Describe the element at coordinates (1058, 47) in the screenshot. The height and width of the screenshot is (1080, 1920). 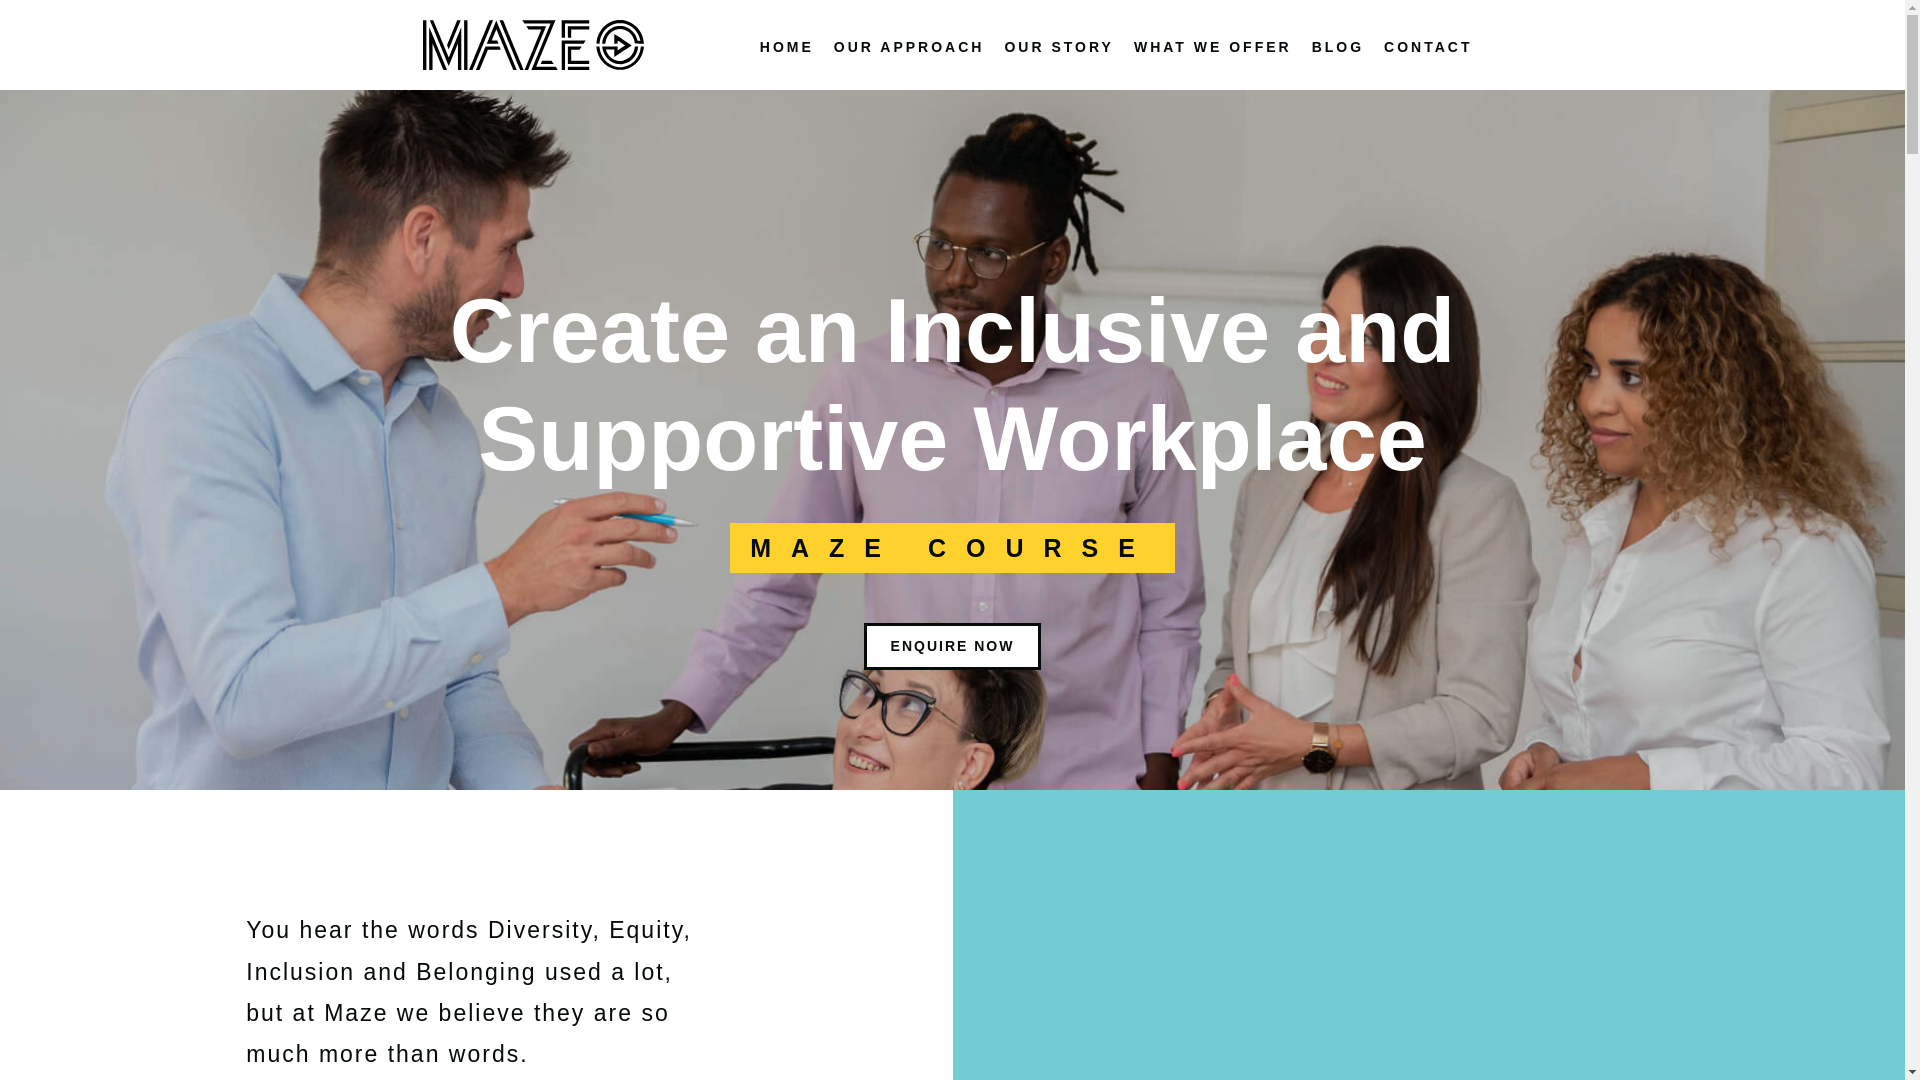
I see `OUR STORY` at that location.